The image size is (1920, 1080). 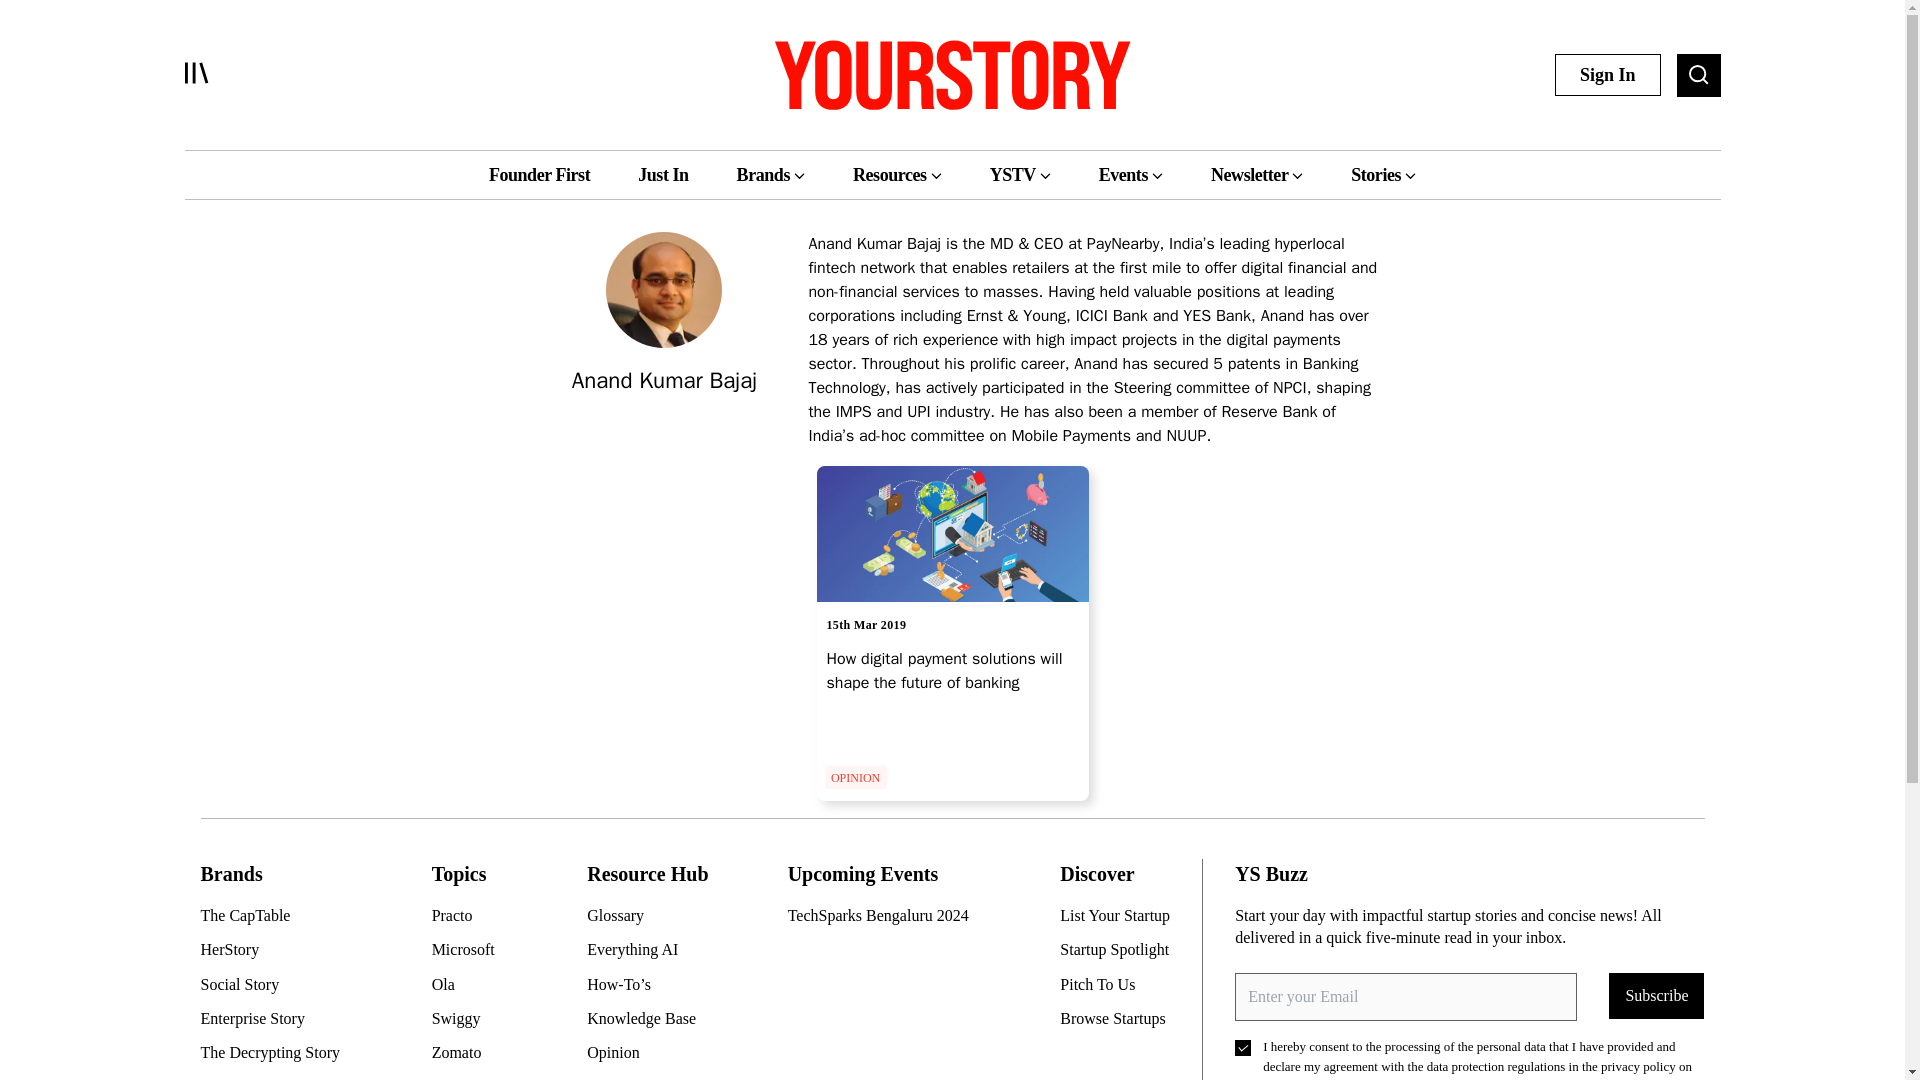 What do you see at coordinates (472, 950) in the screenshot?
I see `Microsoft` at bounding box center [472, 950].